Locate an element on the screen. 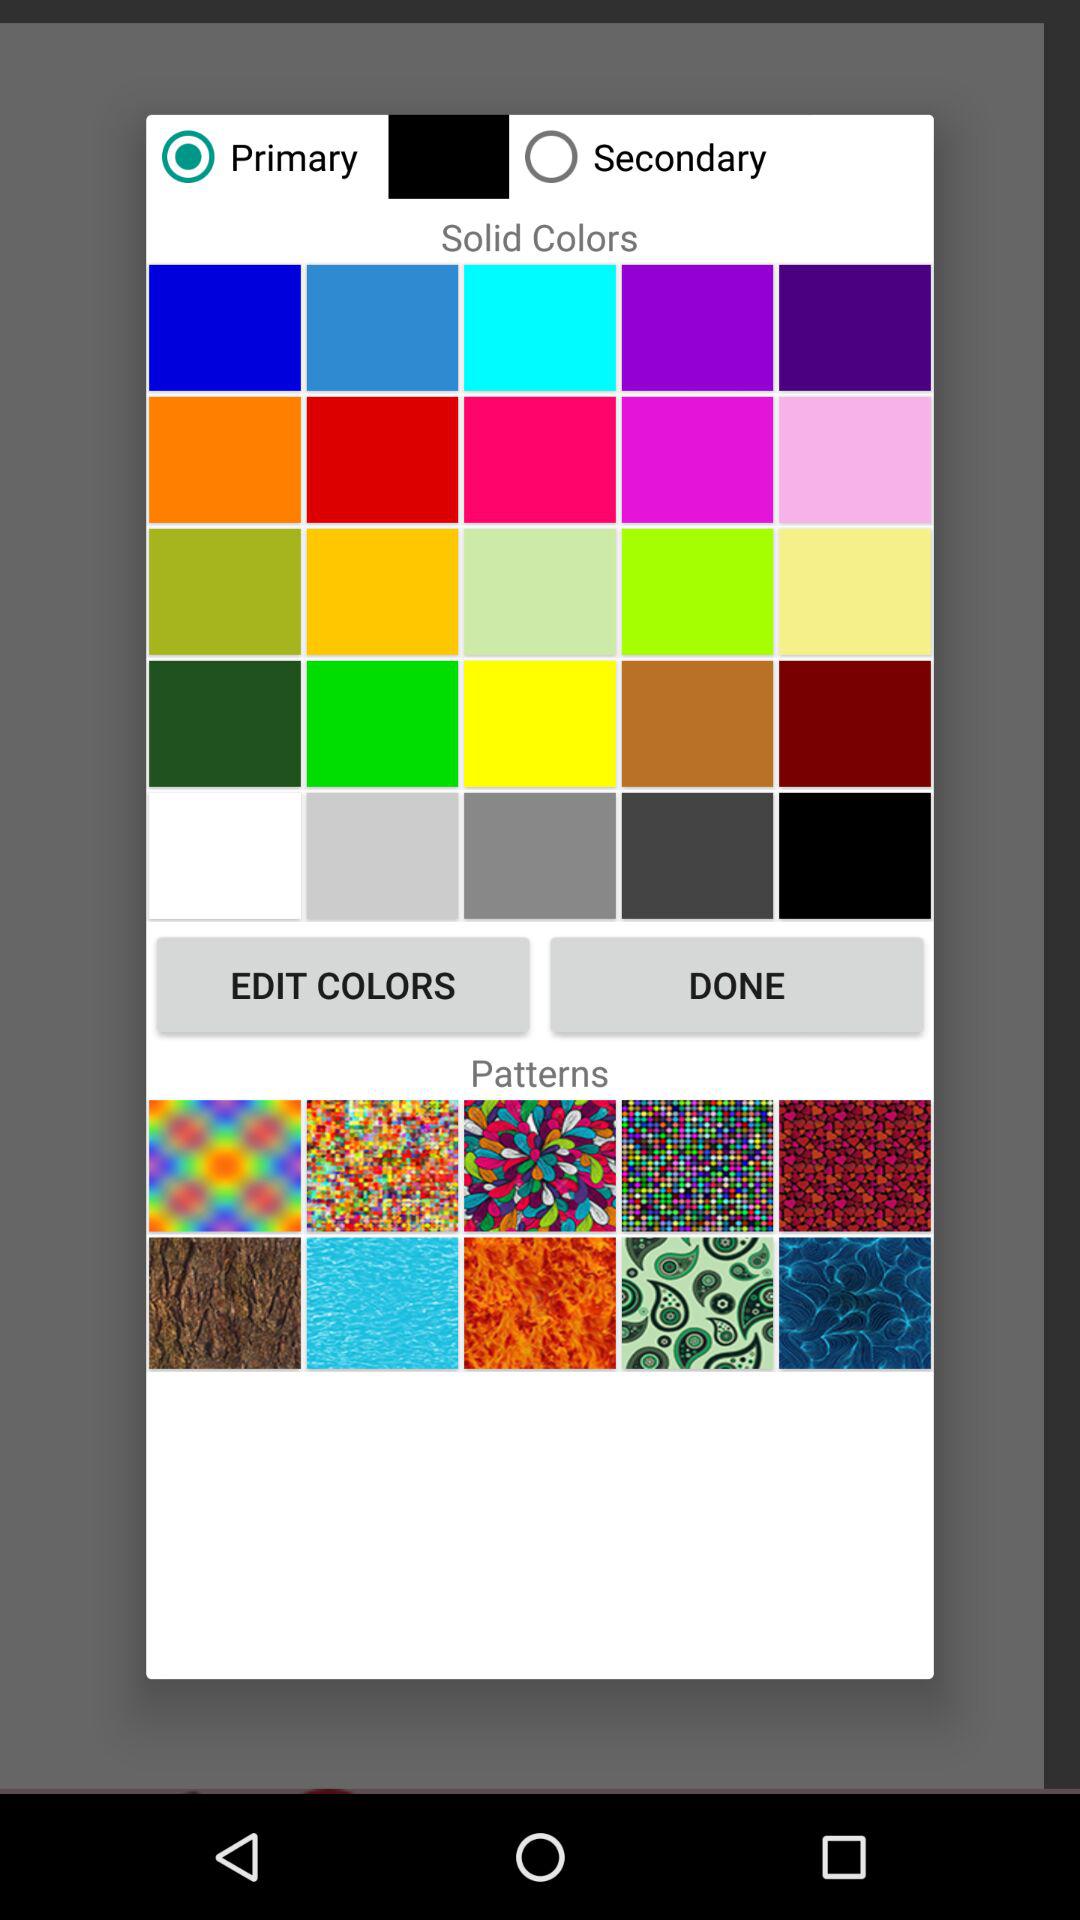 Image resolution: width=1080 pixels, height=1920 pixels. choose button at the bottom left corner is located at coordinates (224, 1302).